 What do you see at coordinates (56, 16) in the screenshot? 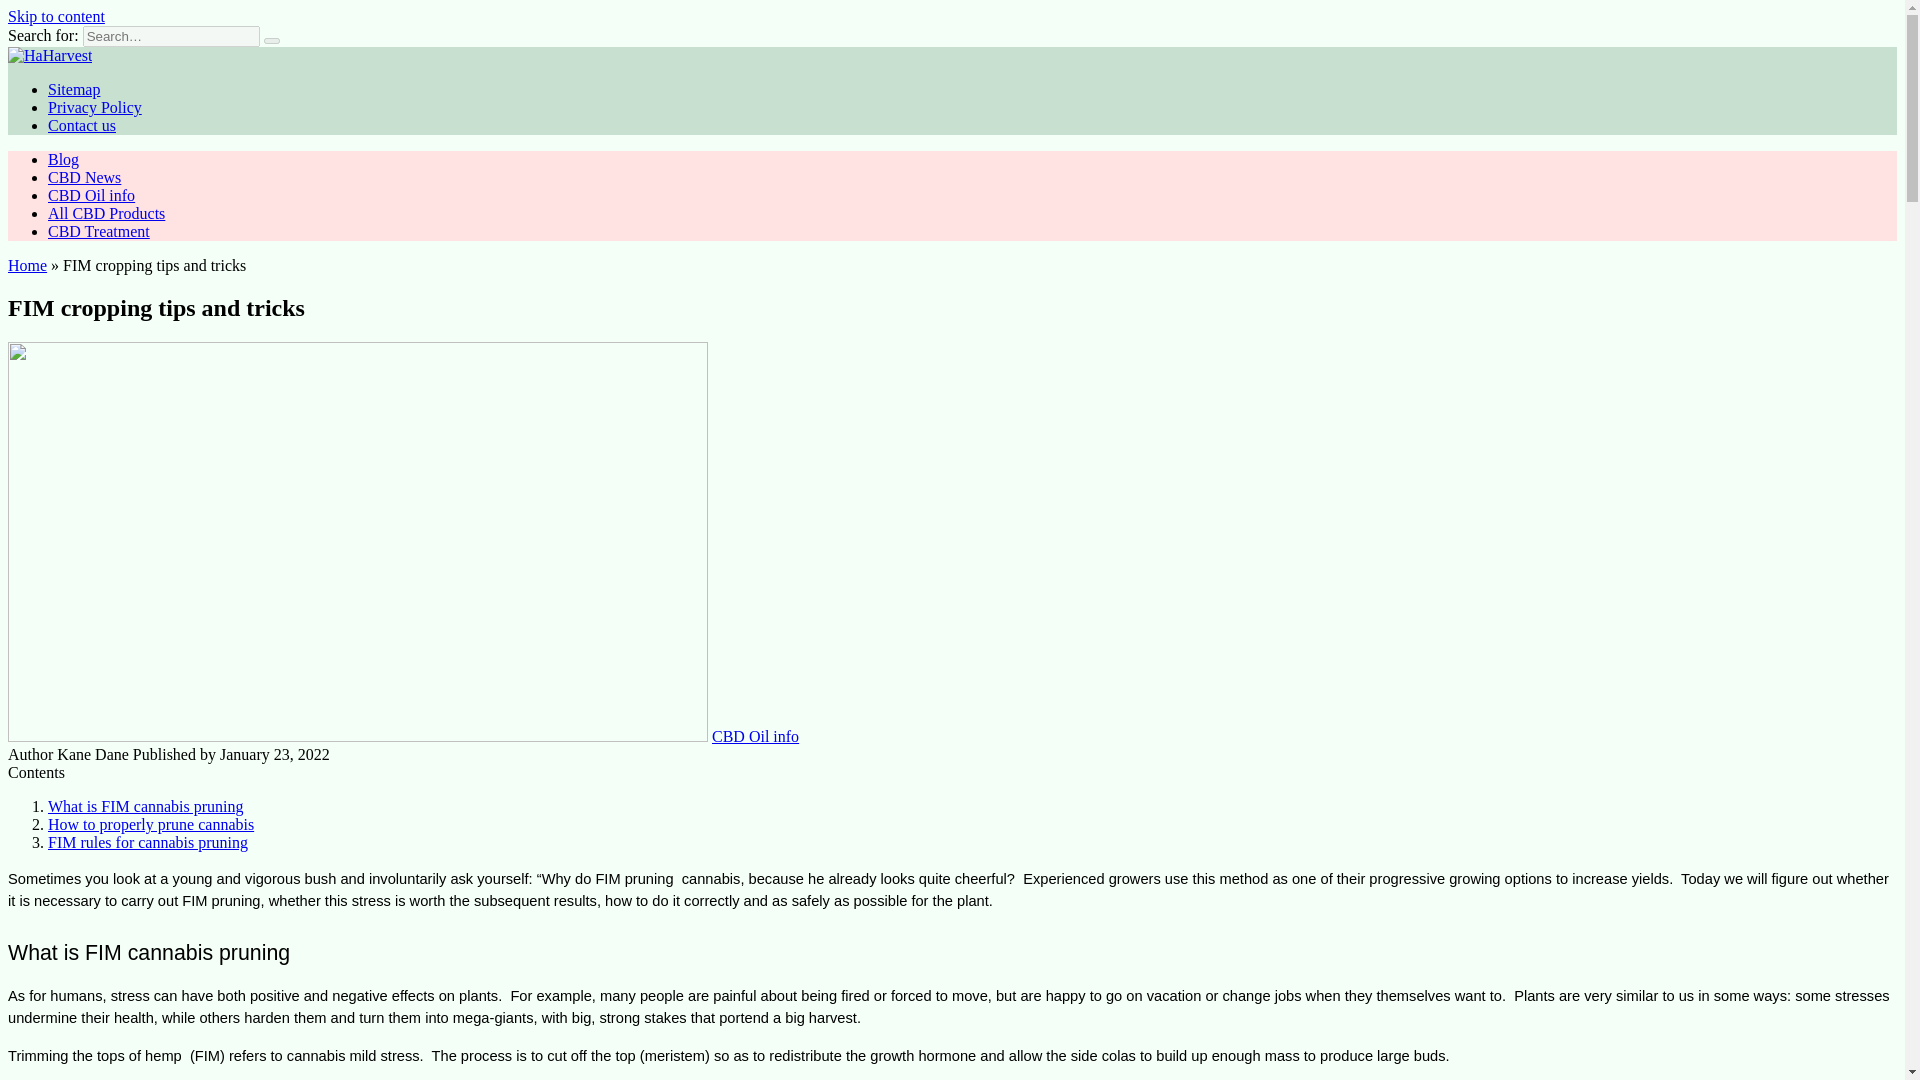
I see `Skip to content` at bounding box center [56, 16].